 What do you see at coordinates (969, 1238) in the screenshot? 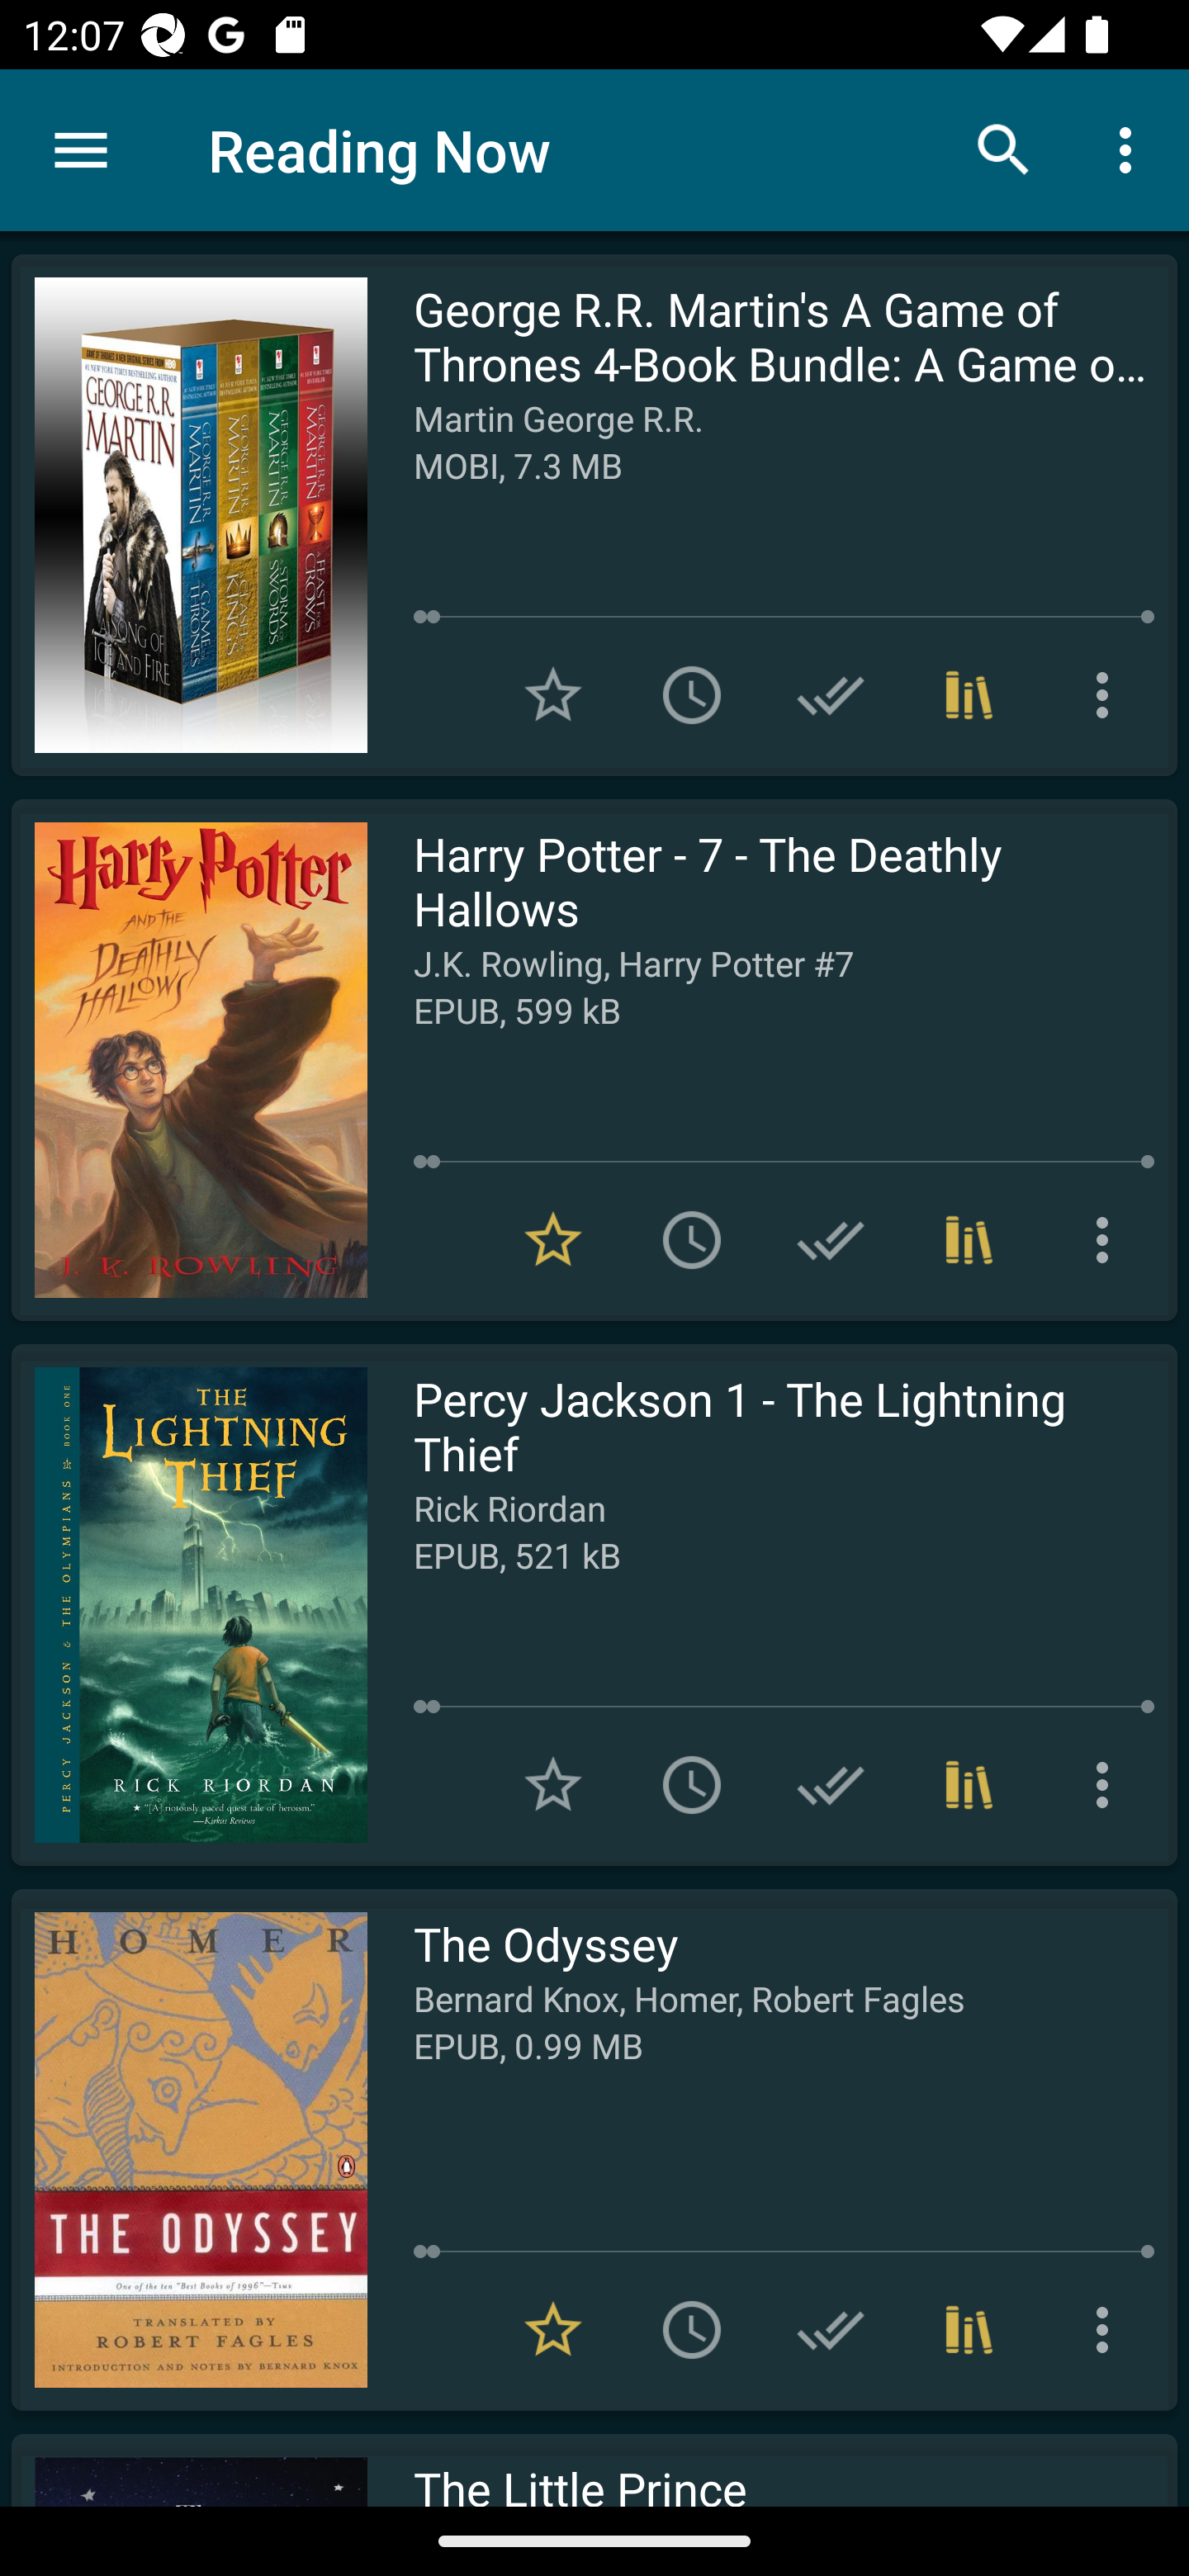
I see `Collections (1)` at bounding box center [969, 1238].